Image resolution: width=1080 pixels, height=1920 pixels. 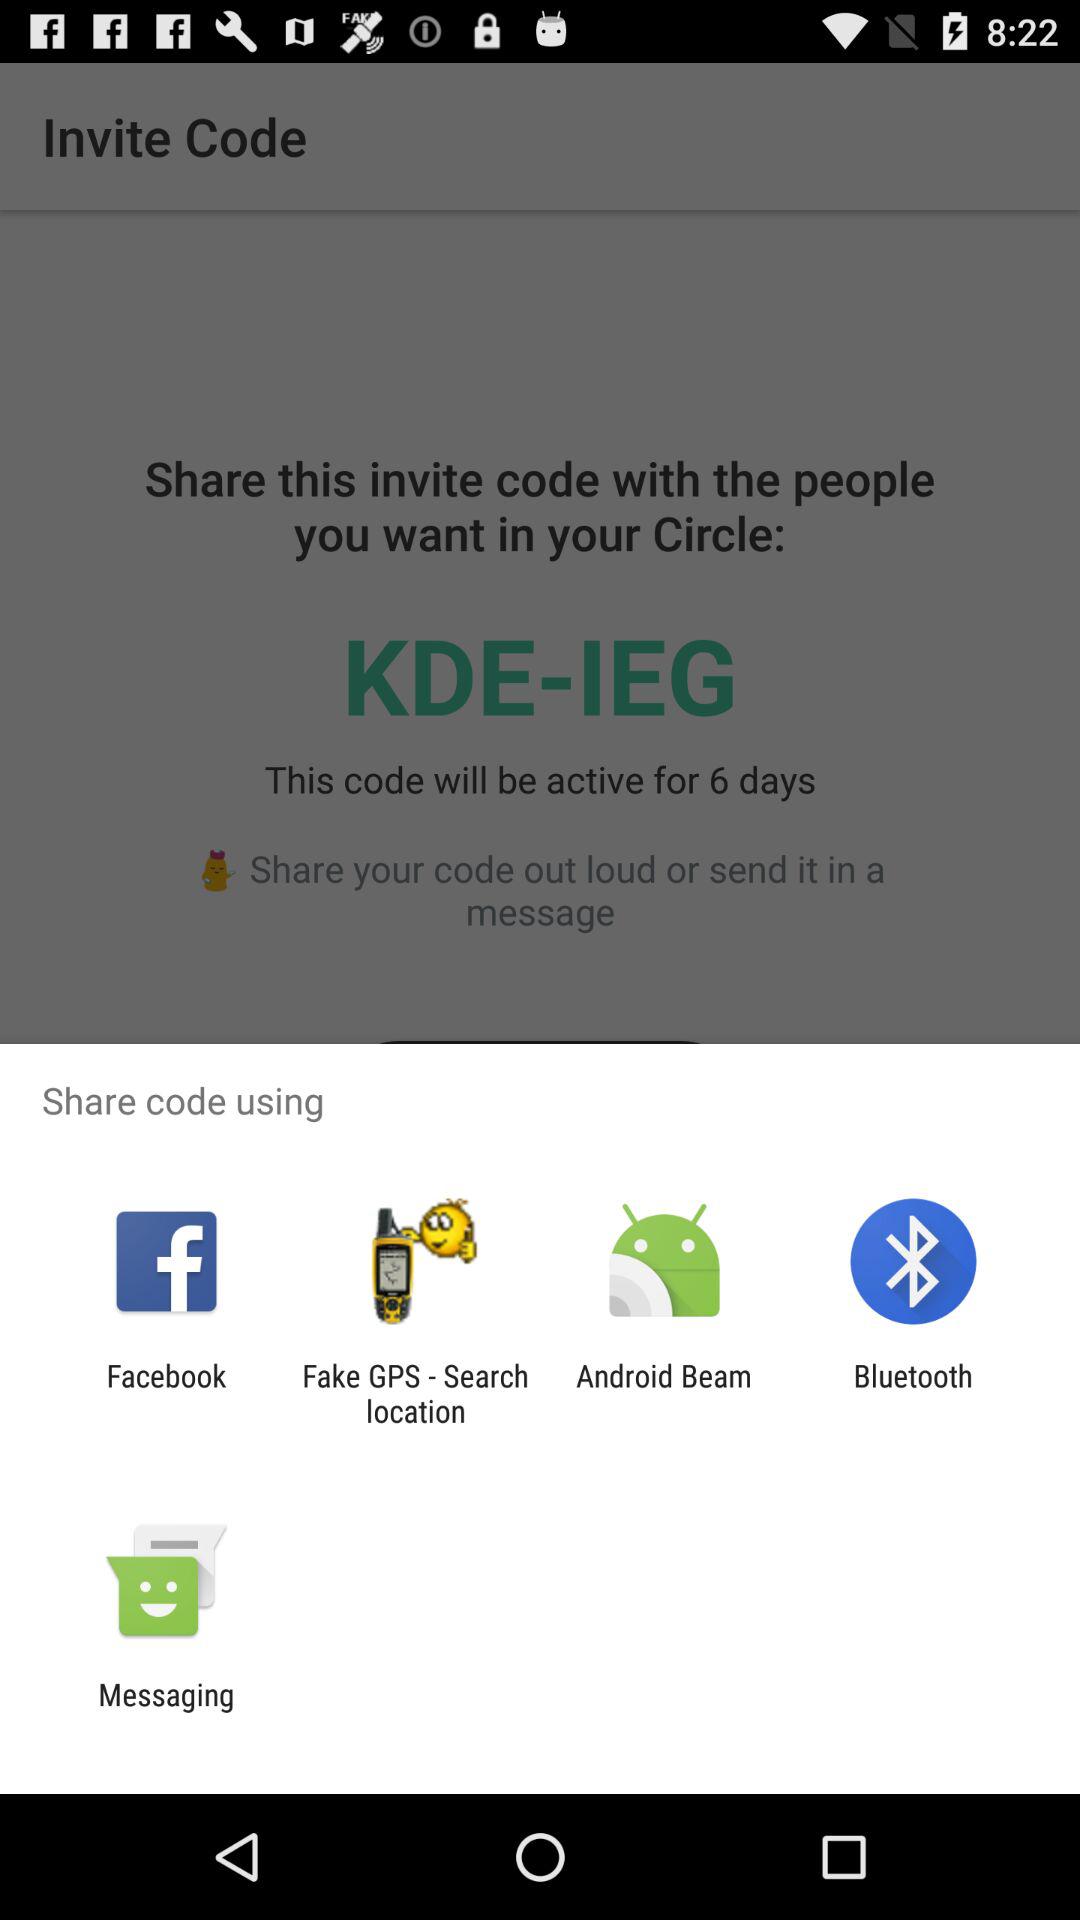 What do you see at coordinates (912, 1393) in the screenshot?
I see `flip until bluetooth icon` at bounding box center [912, 1393].